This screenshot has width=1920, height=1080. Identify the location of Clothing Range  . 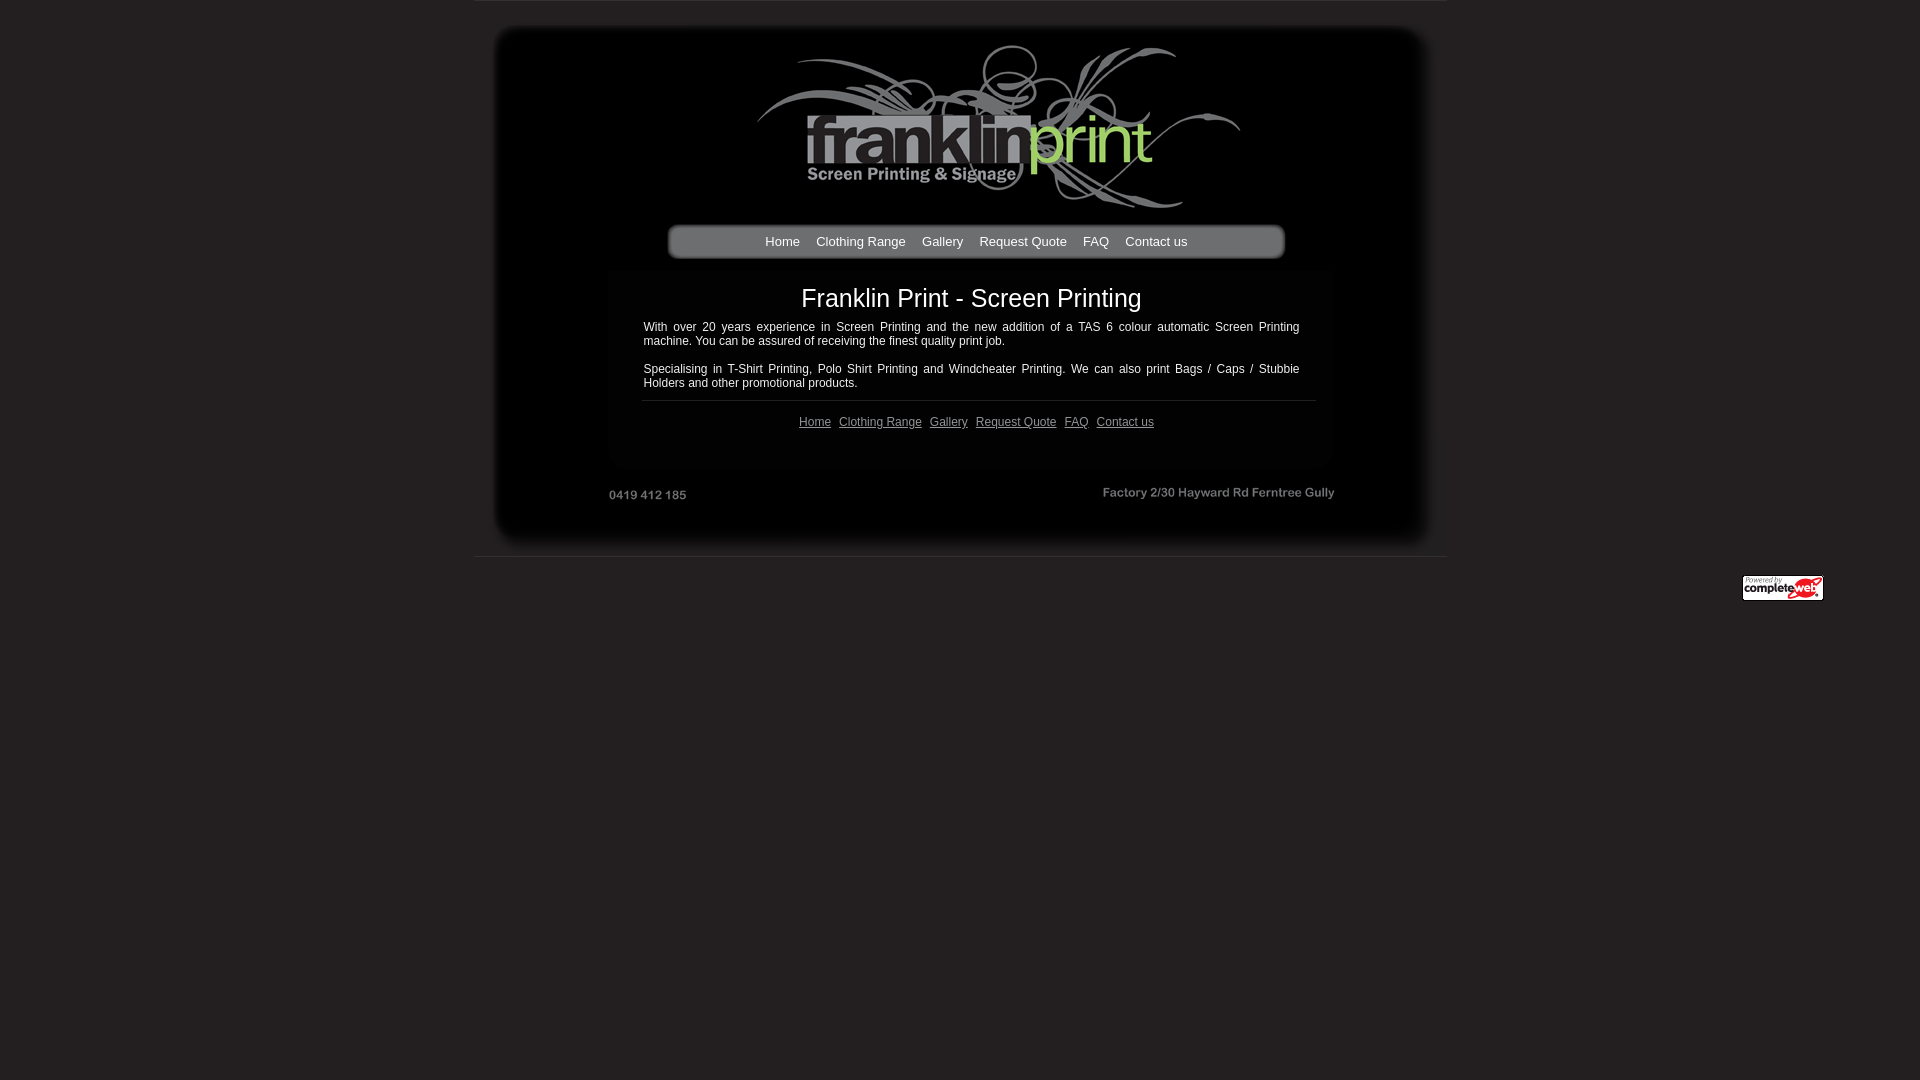
(864, 241).